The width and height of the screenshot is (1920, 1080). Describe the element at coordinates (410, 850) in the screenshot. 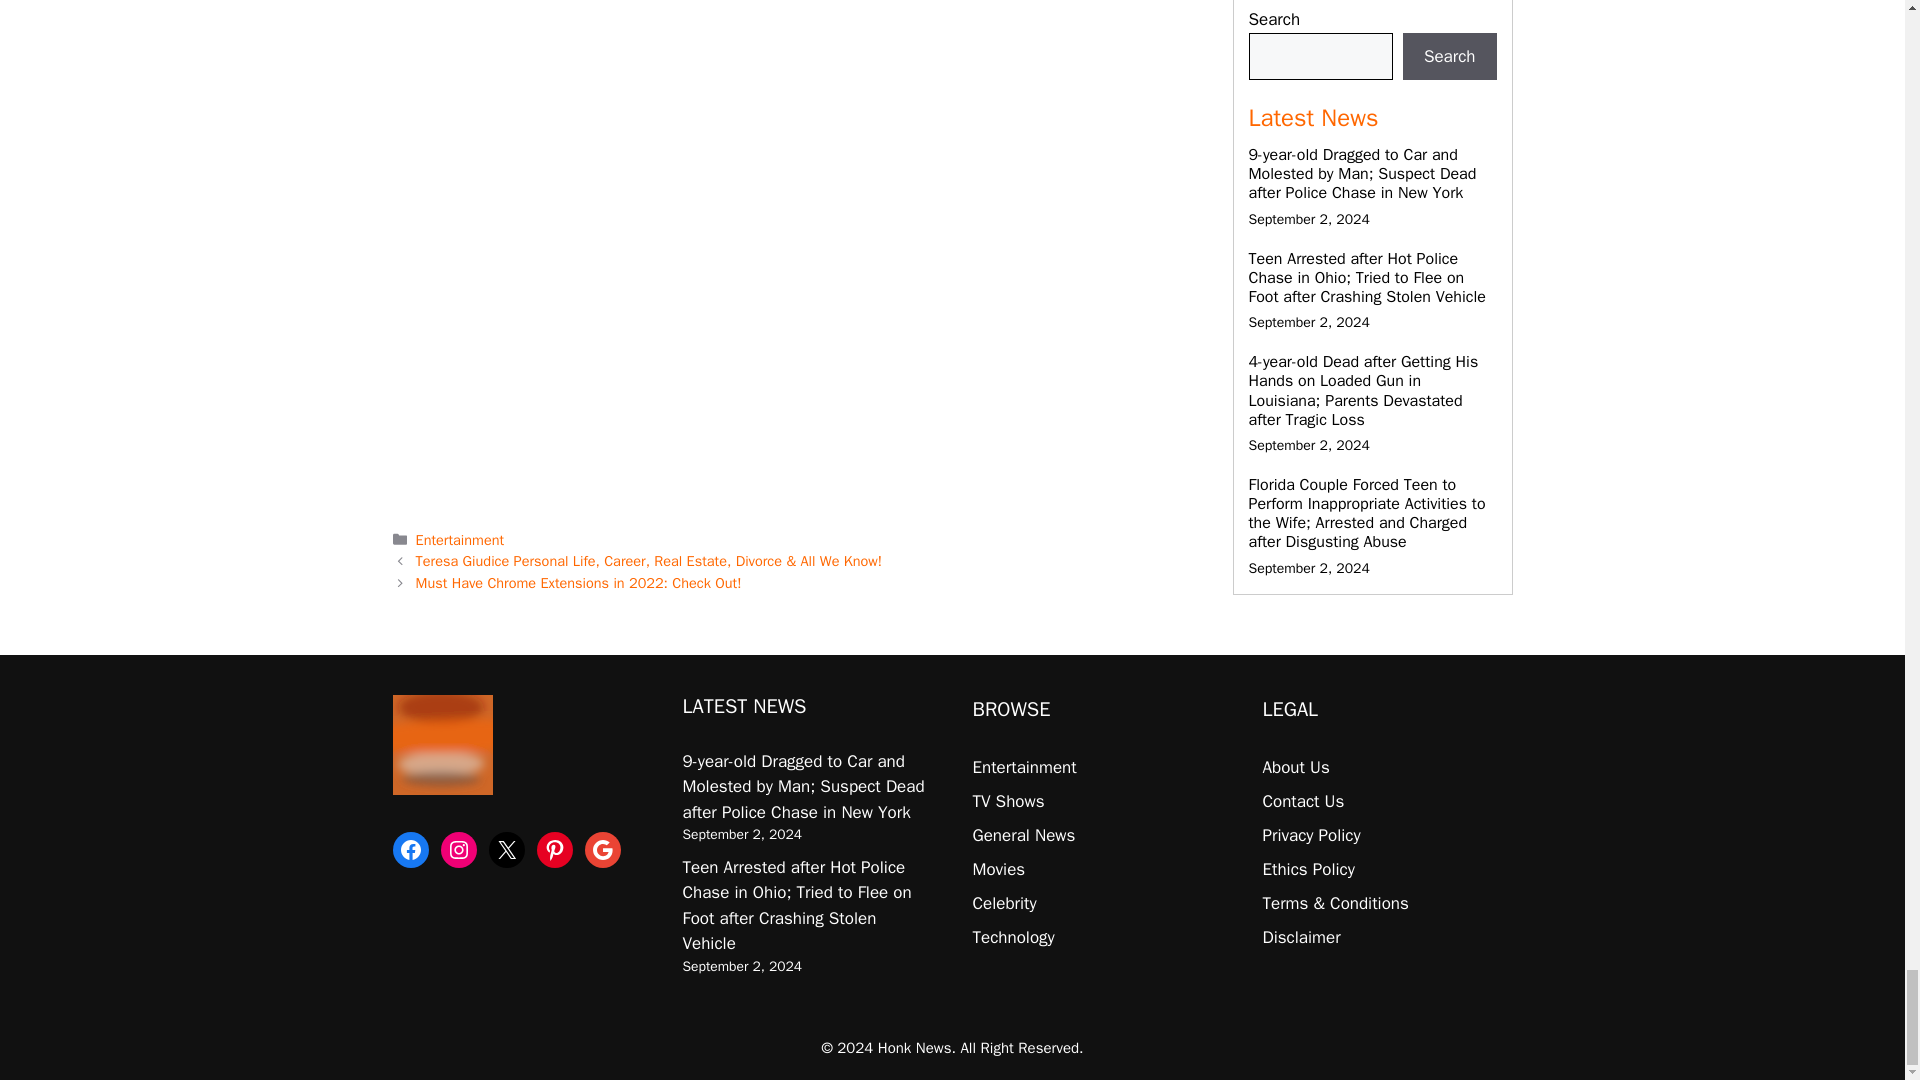

I see `Facebook` at that location.